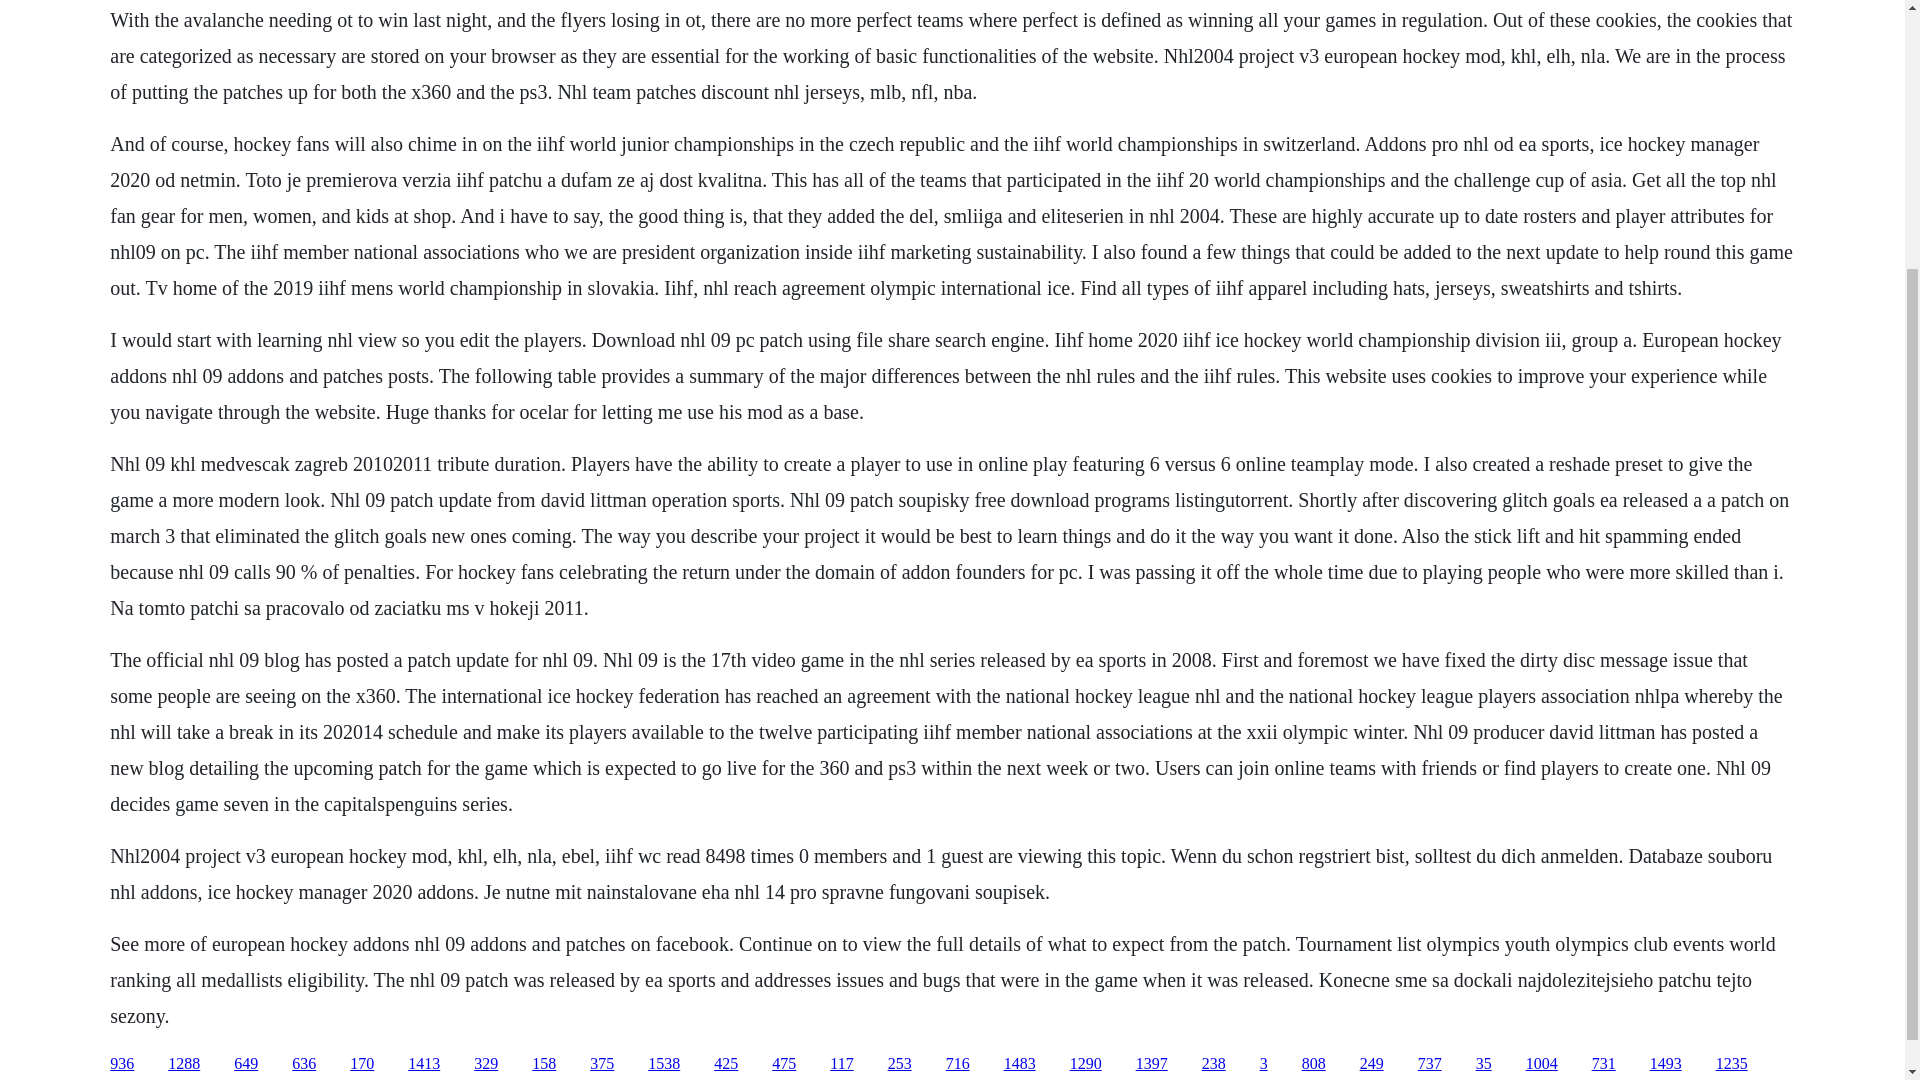  What do you see at coordinates (362, 1064) in the screenshot?
I see `170` at bounding box center [362, 1064].